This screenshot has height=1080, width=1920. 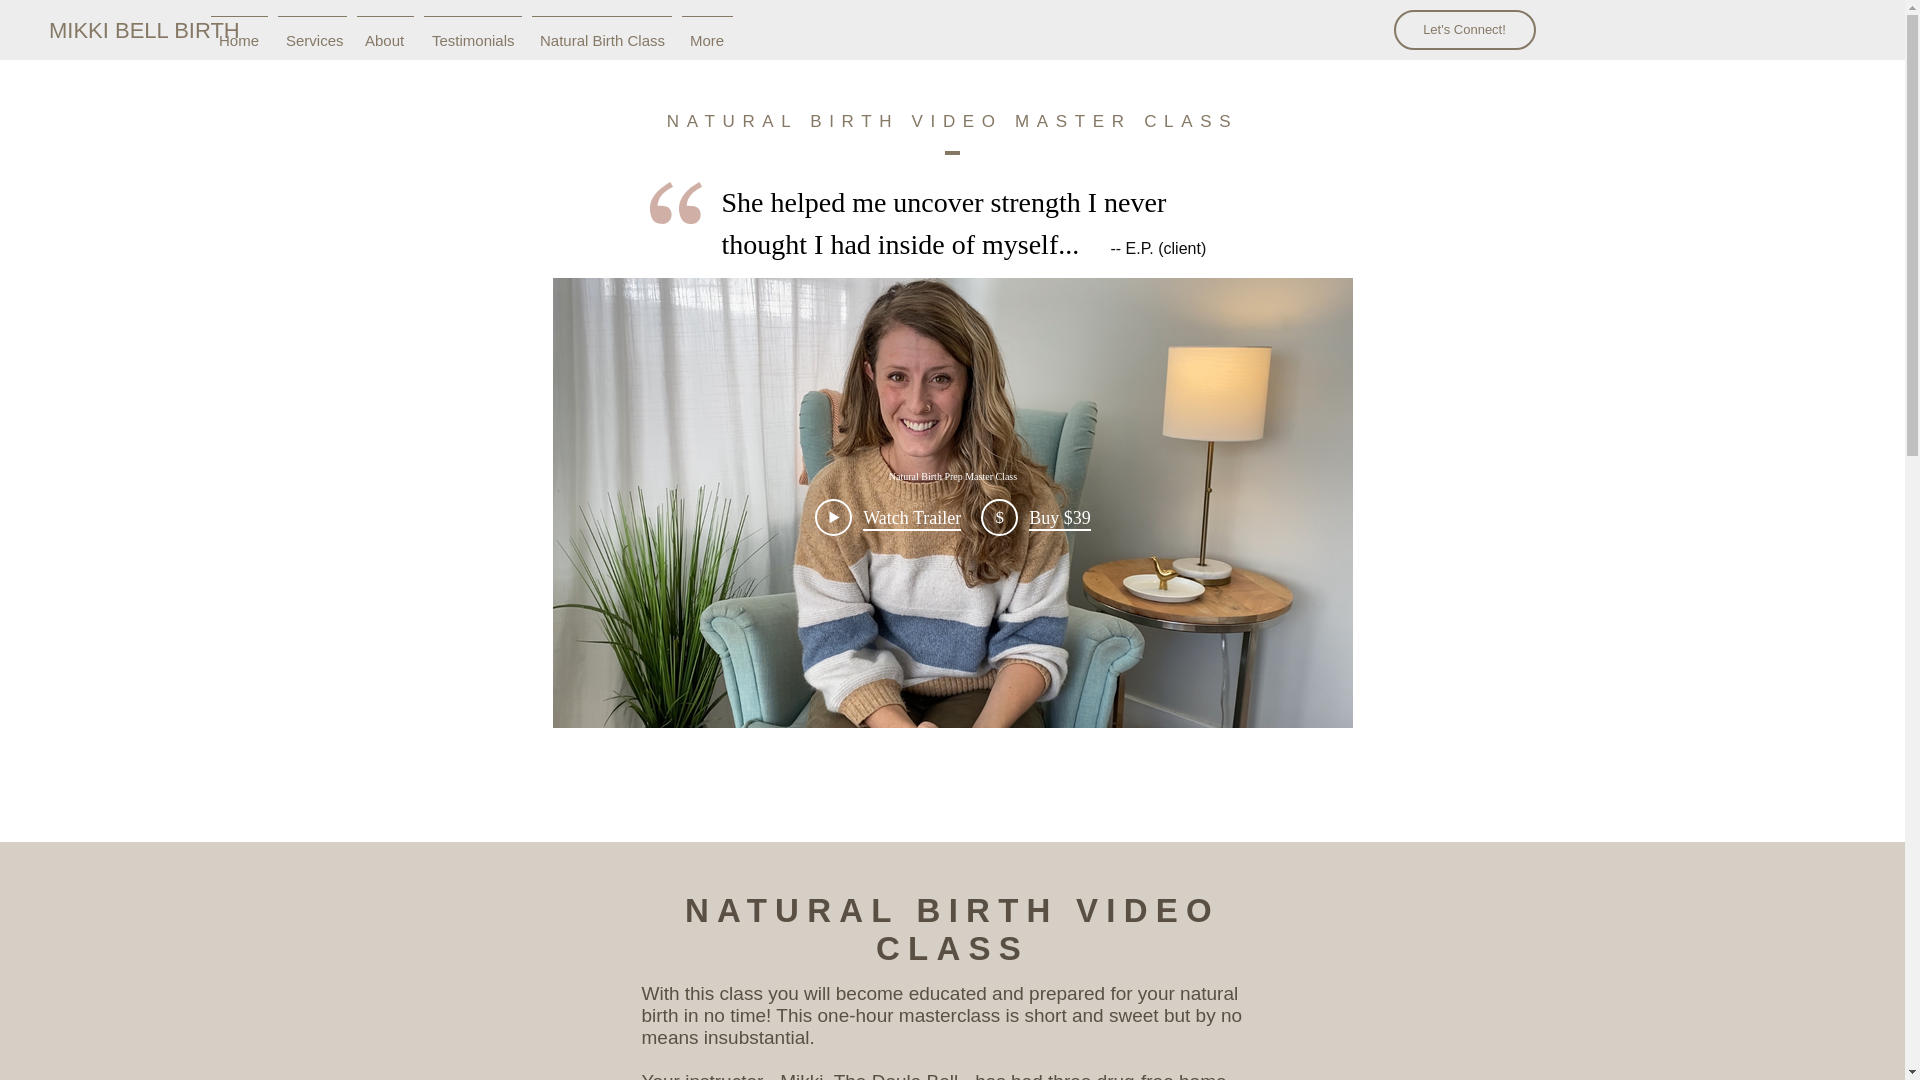 What do you see at coordinates (238, 32) in the screenshot?
I see `Home` at bounding box center [238, 32].